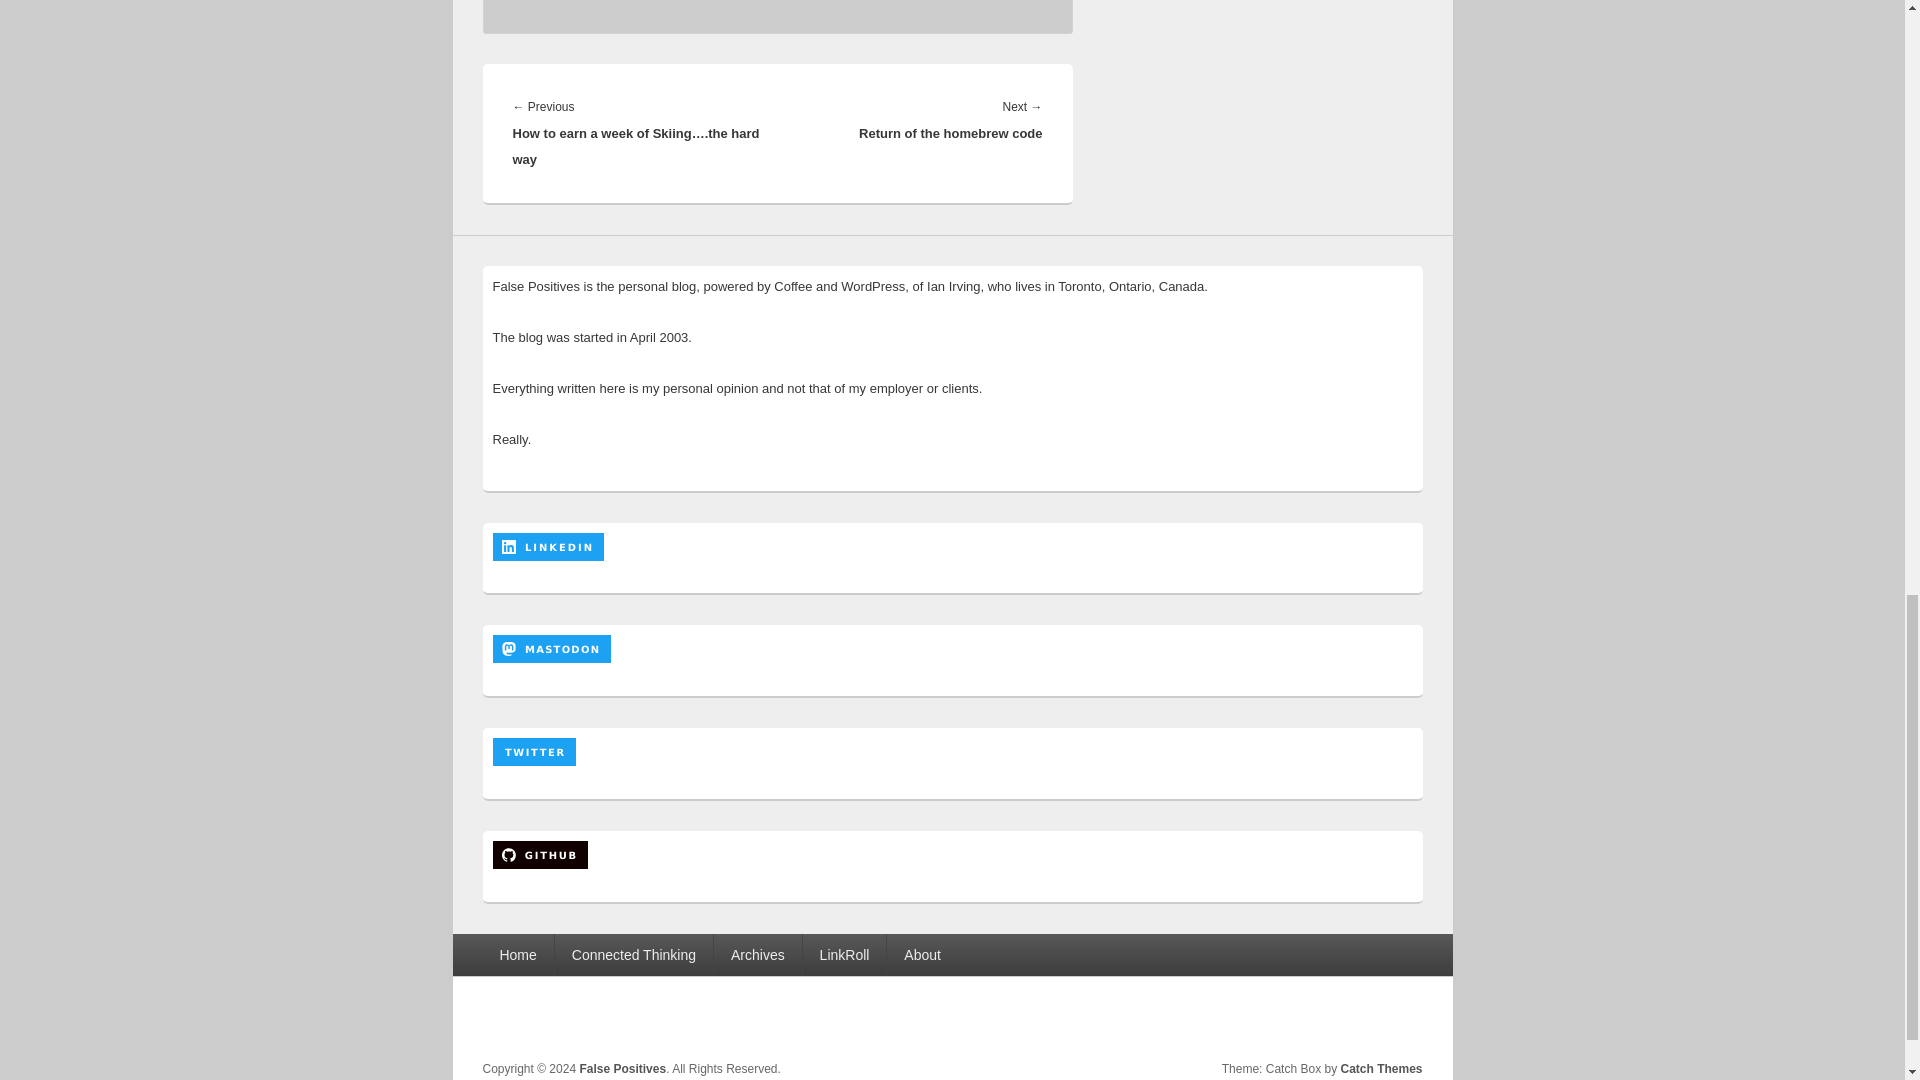 The image size is (1920, 1080). What do you see at coordinates (844, 955) in the screenshot?
I see `LinkRoll` at bounding box center [844, 955].